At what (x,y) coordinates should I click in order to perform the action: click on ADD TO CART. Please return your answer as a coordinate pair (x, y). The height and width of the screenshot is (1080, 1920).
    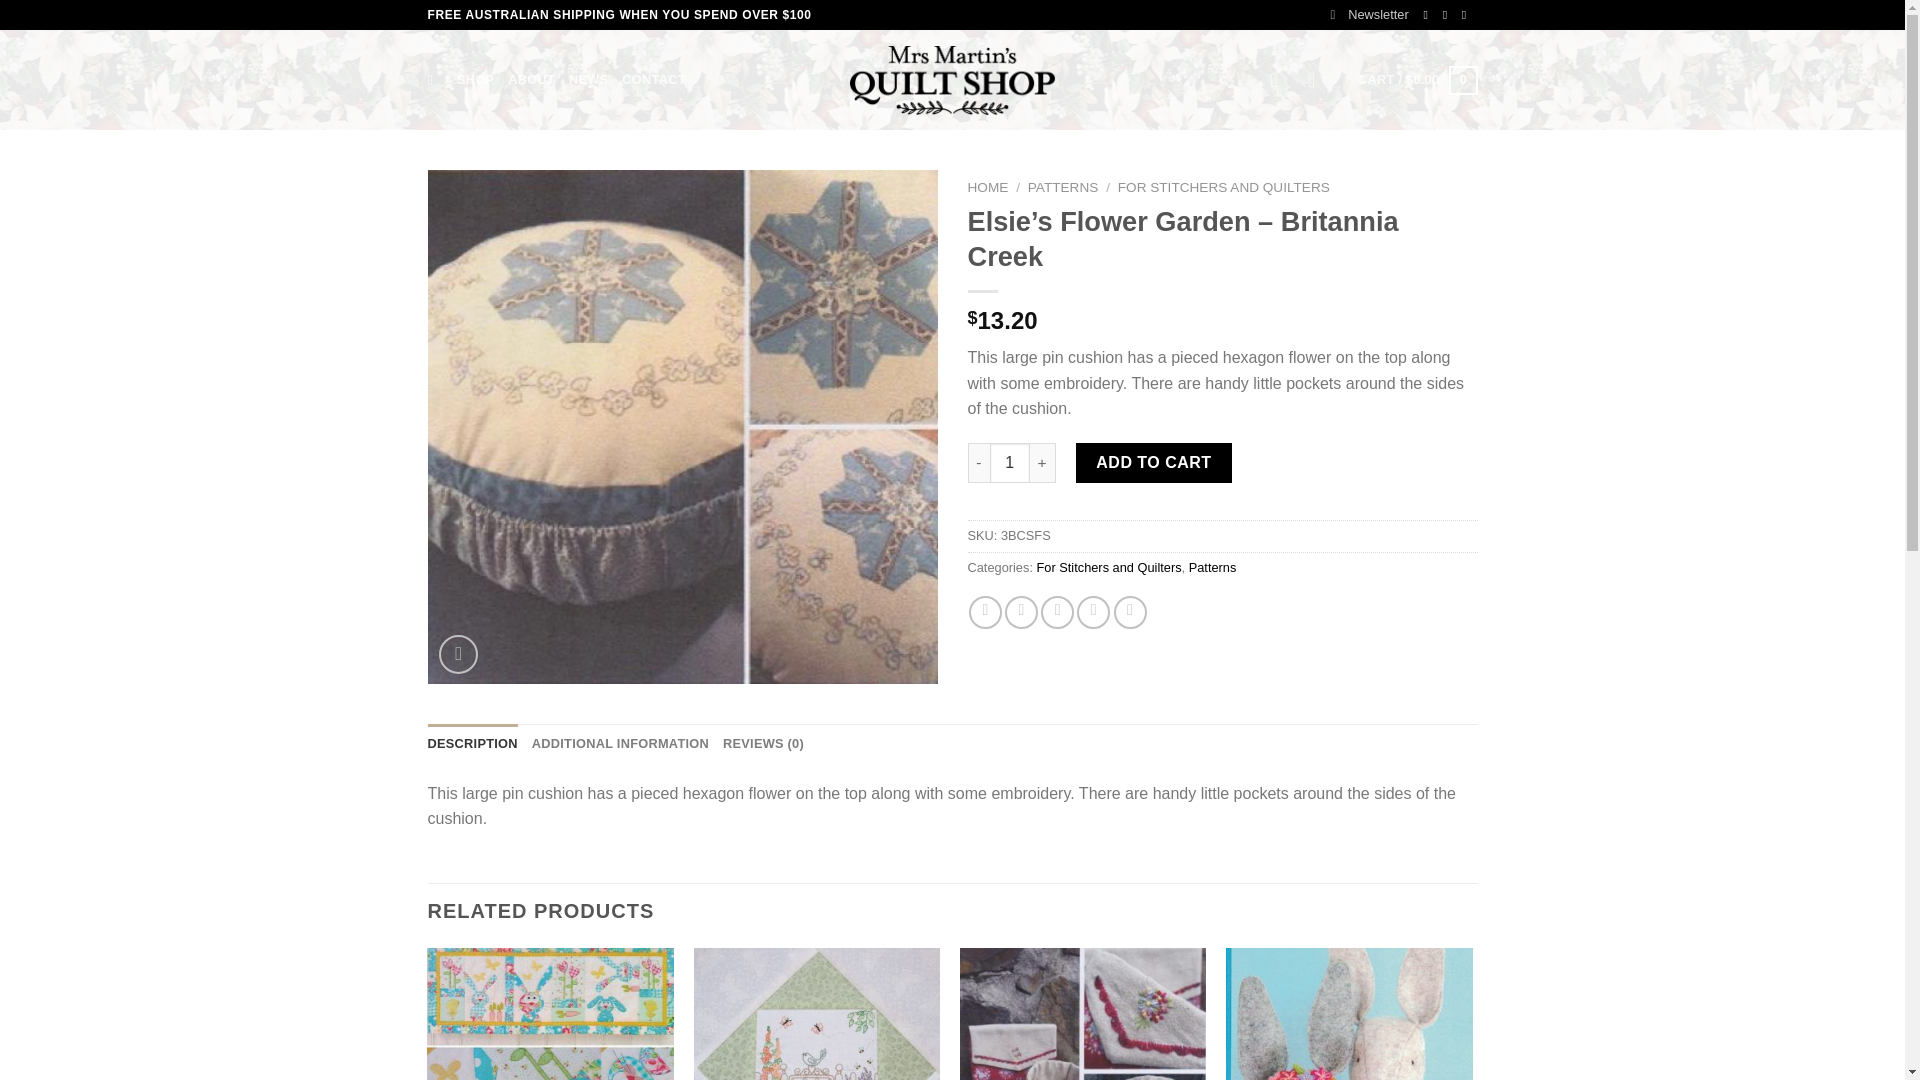
    Looking at the image, I should click on (1154, 462).